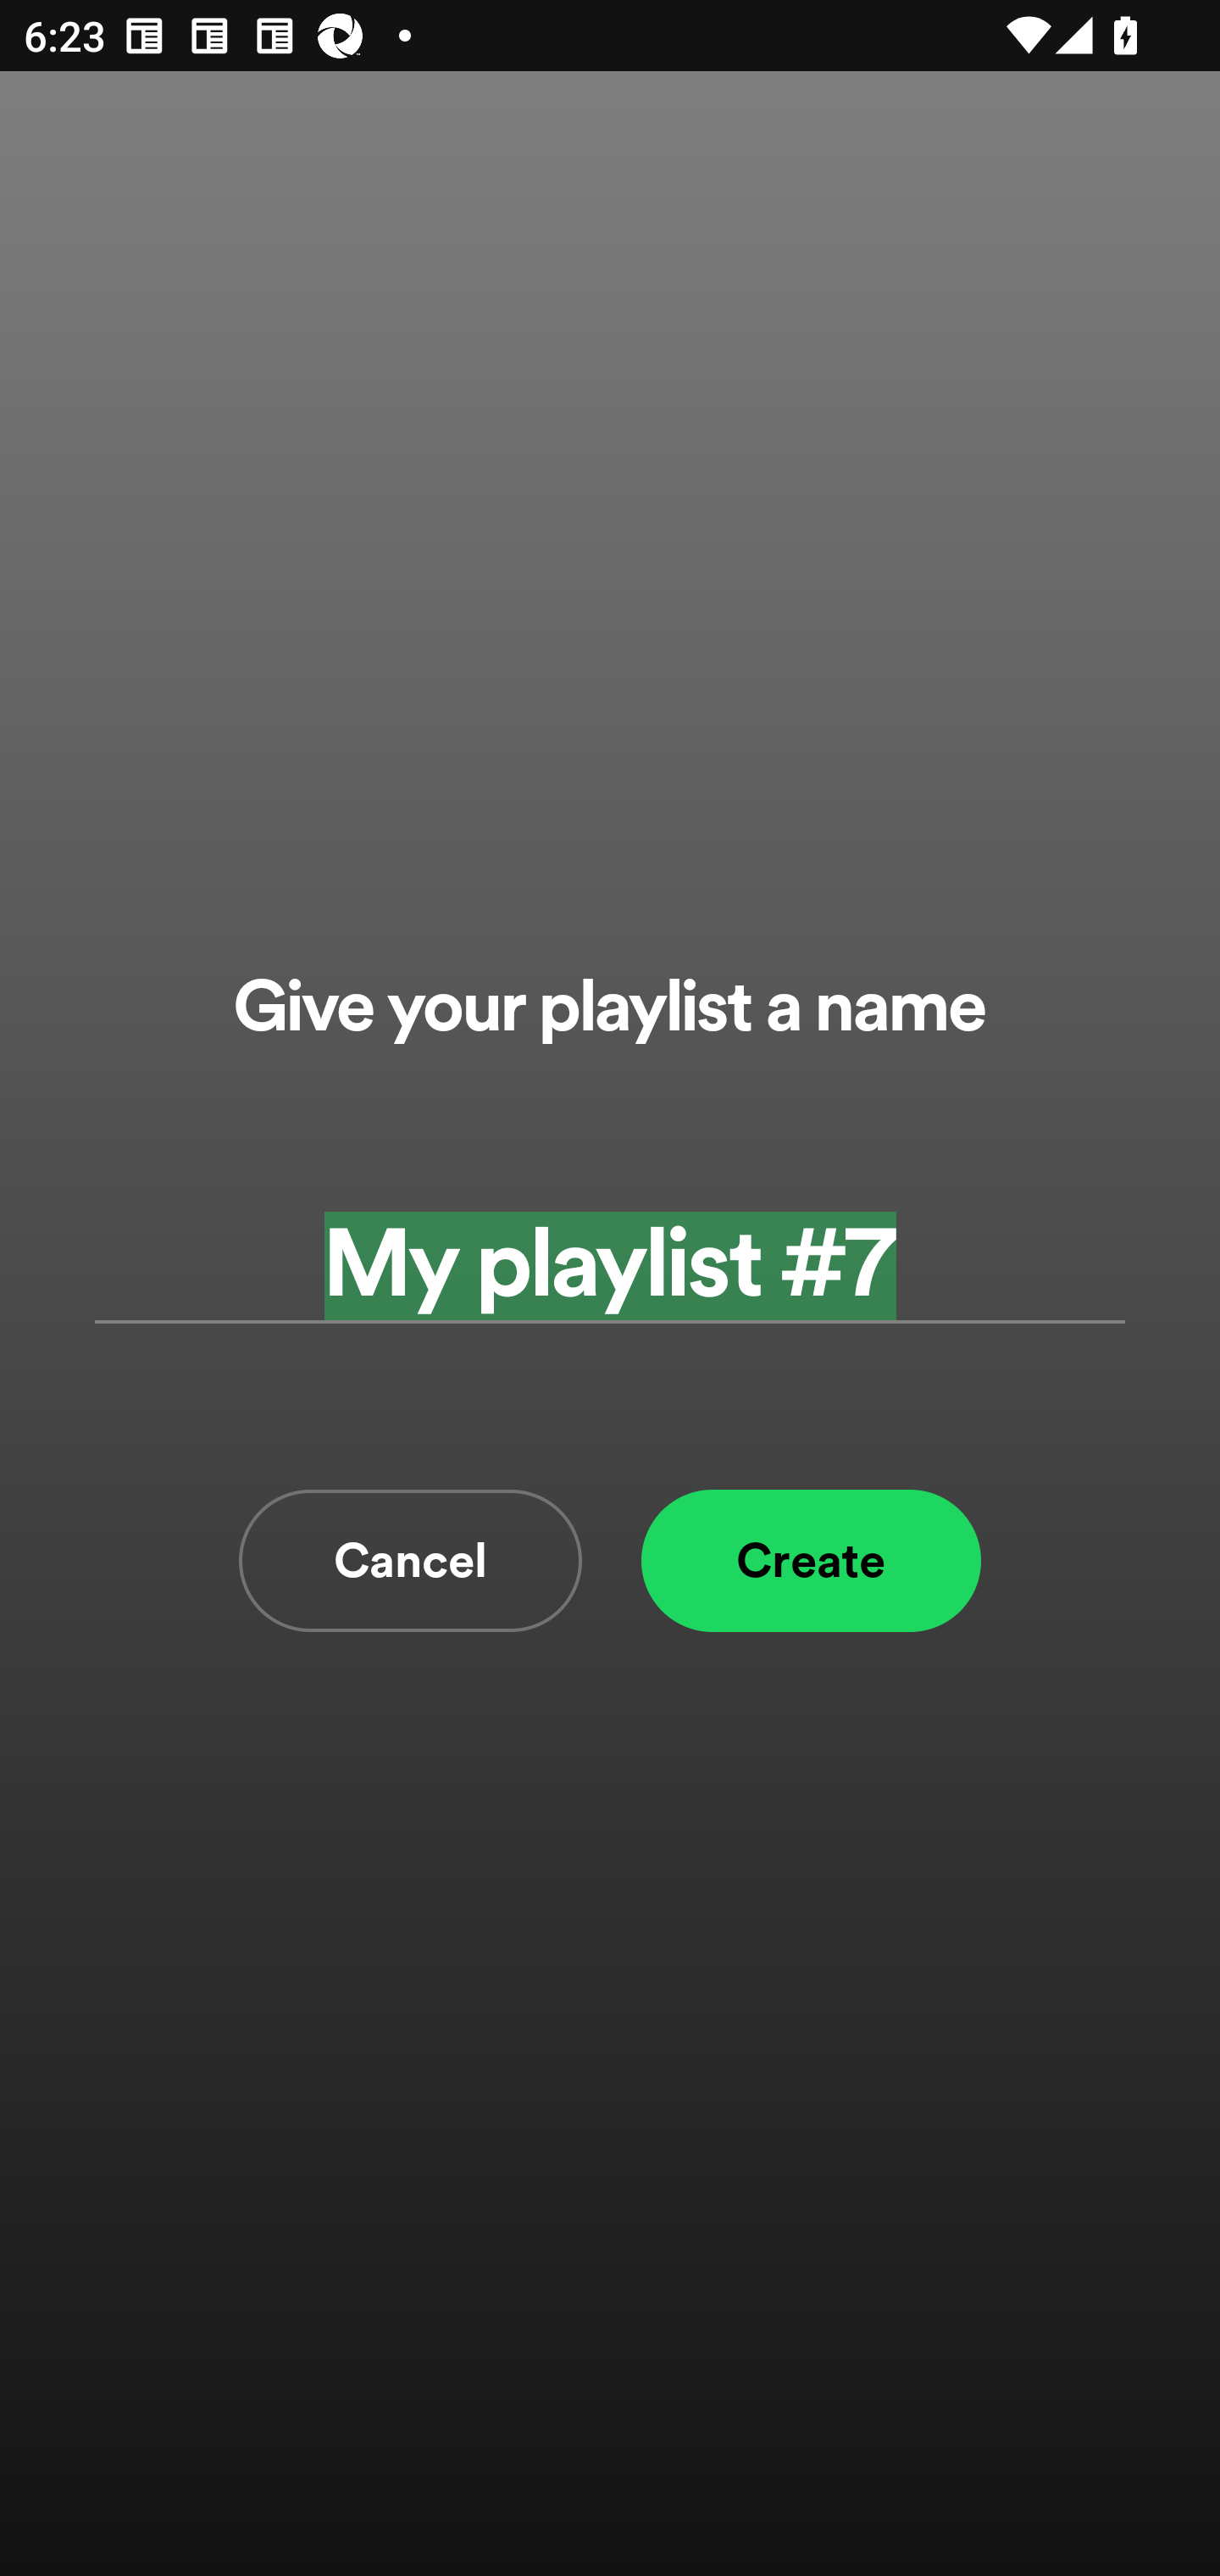 Image resolution: width=1220 pixels, height=2576 pixels. I want to click on Create, so click(811, 1561).